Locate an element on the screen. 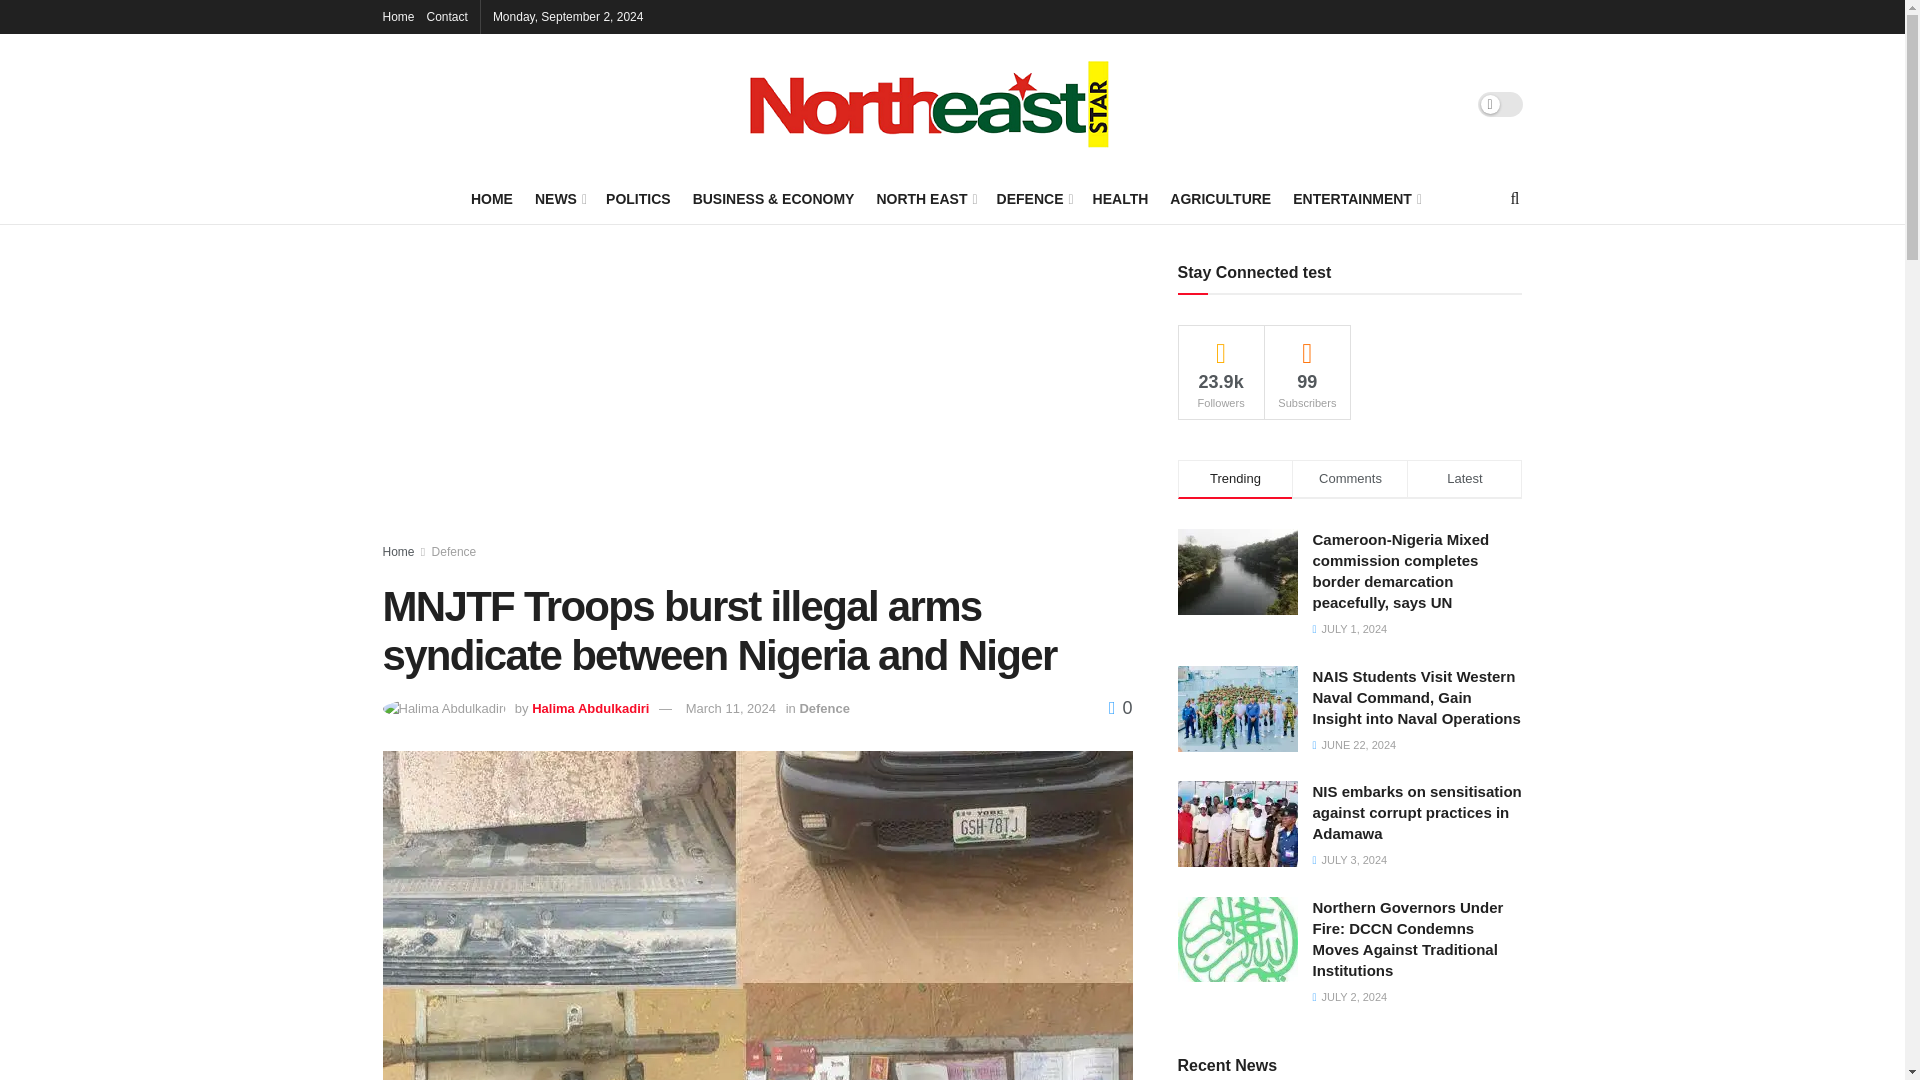  Home is located at coordinates (398, 16).